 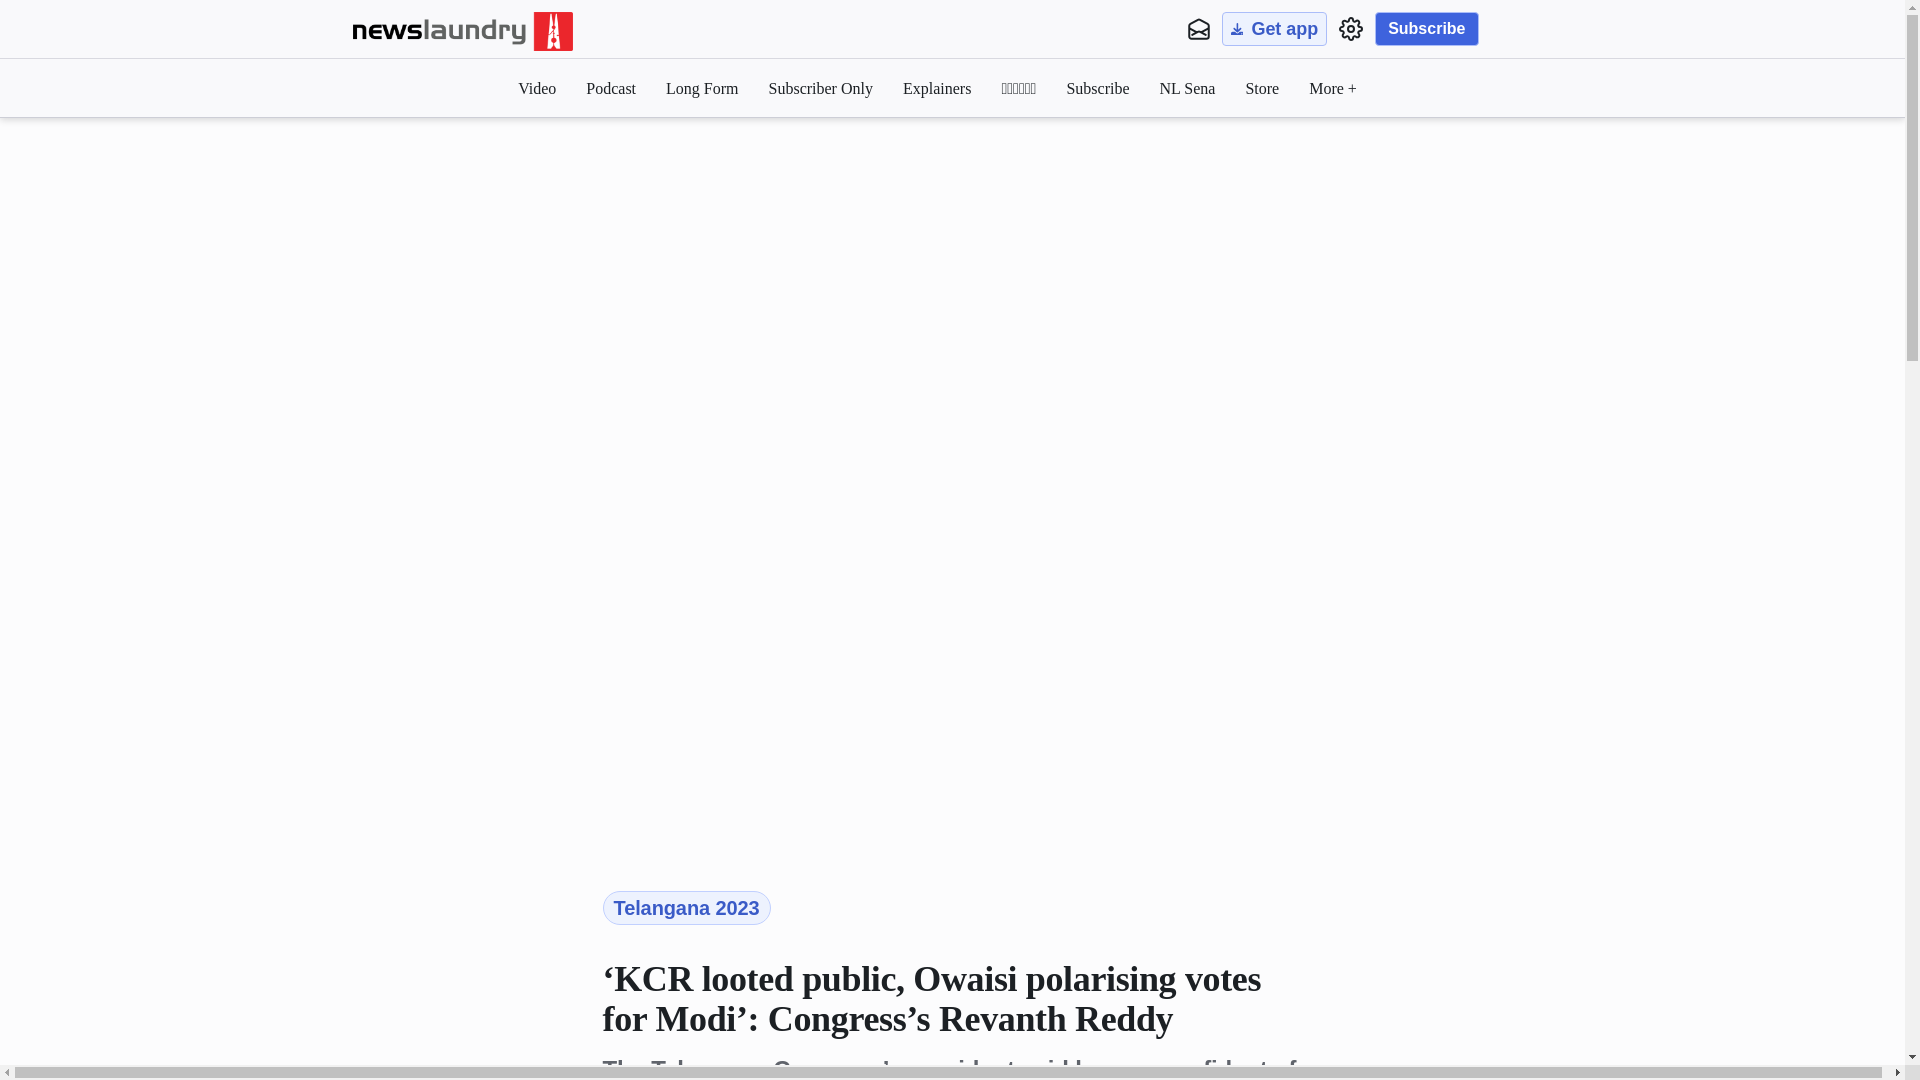 What do you see at coordinates (702, 88) in the screenshot?
I see `Long Form` at bounding box center [702, 88].